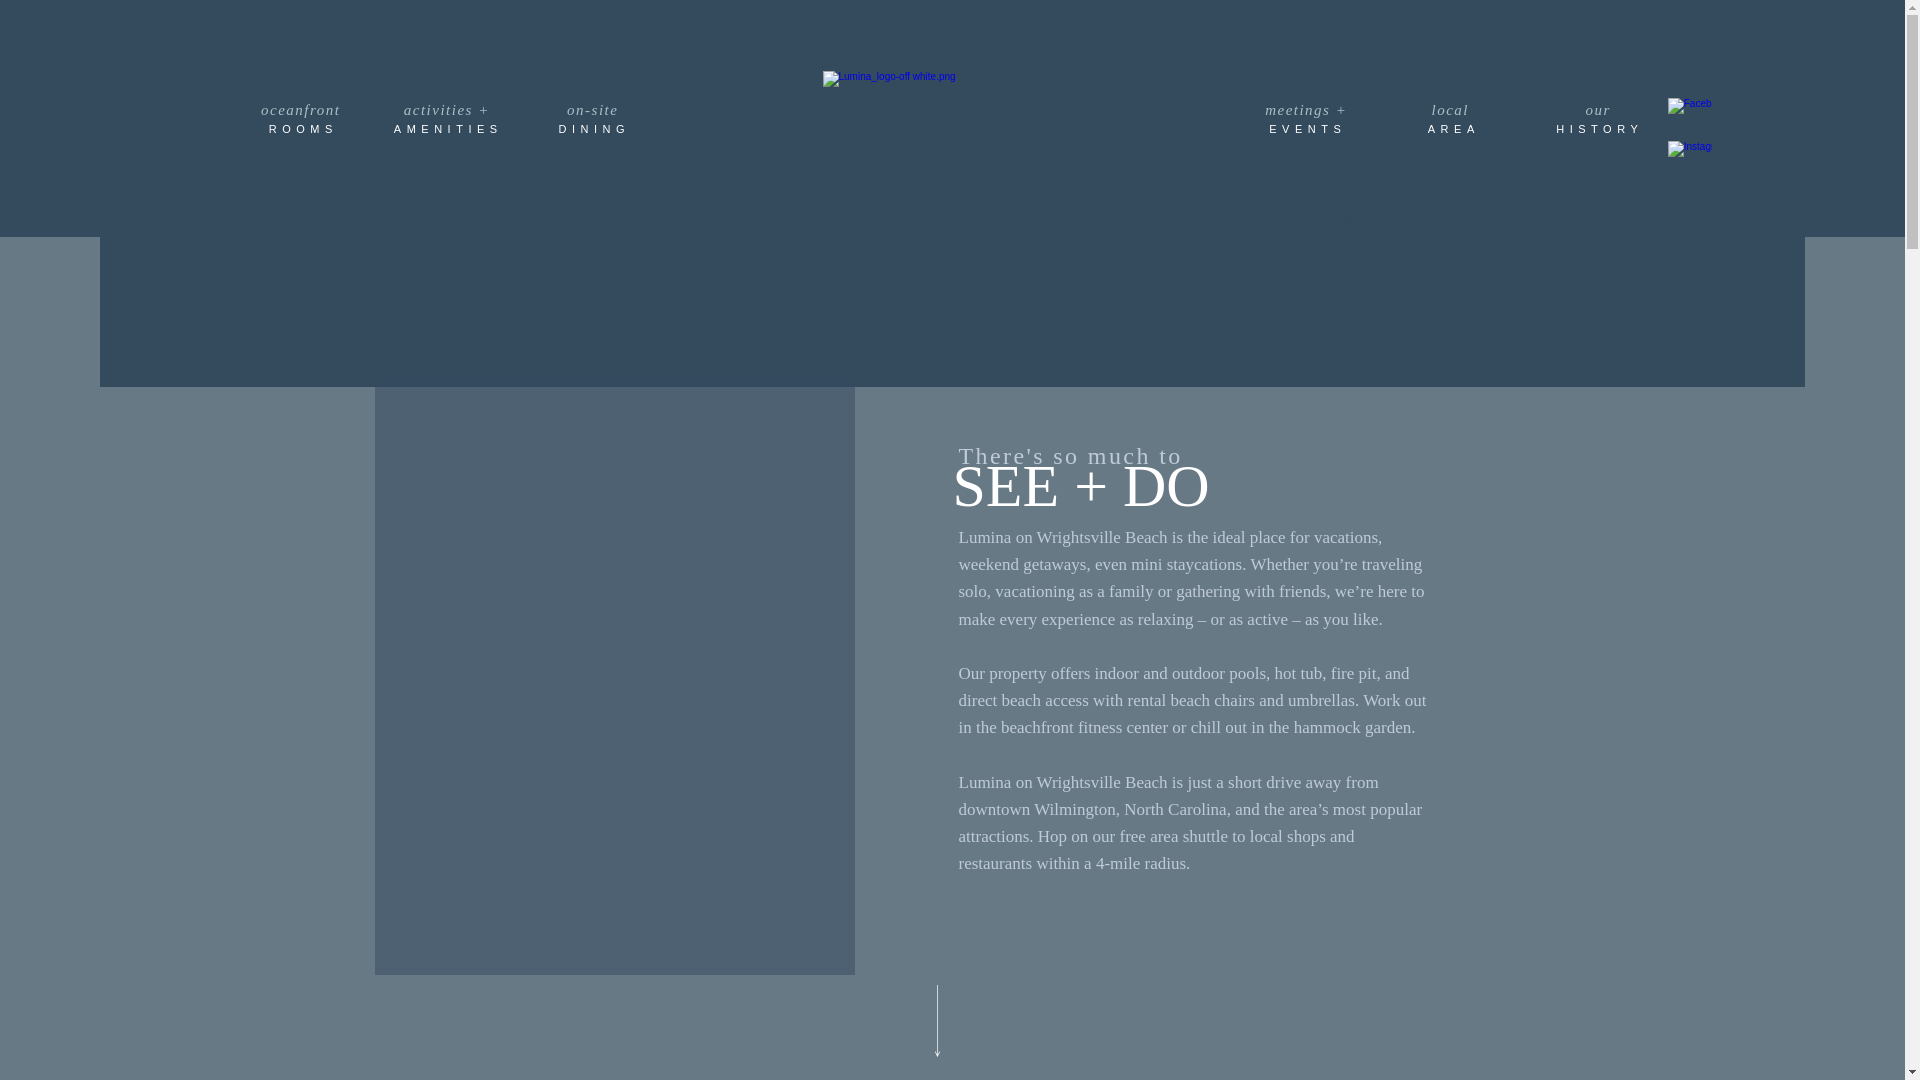  I want to click on AREA, so click(1455, 128).